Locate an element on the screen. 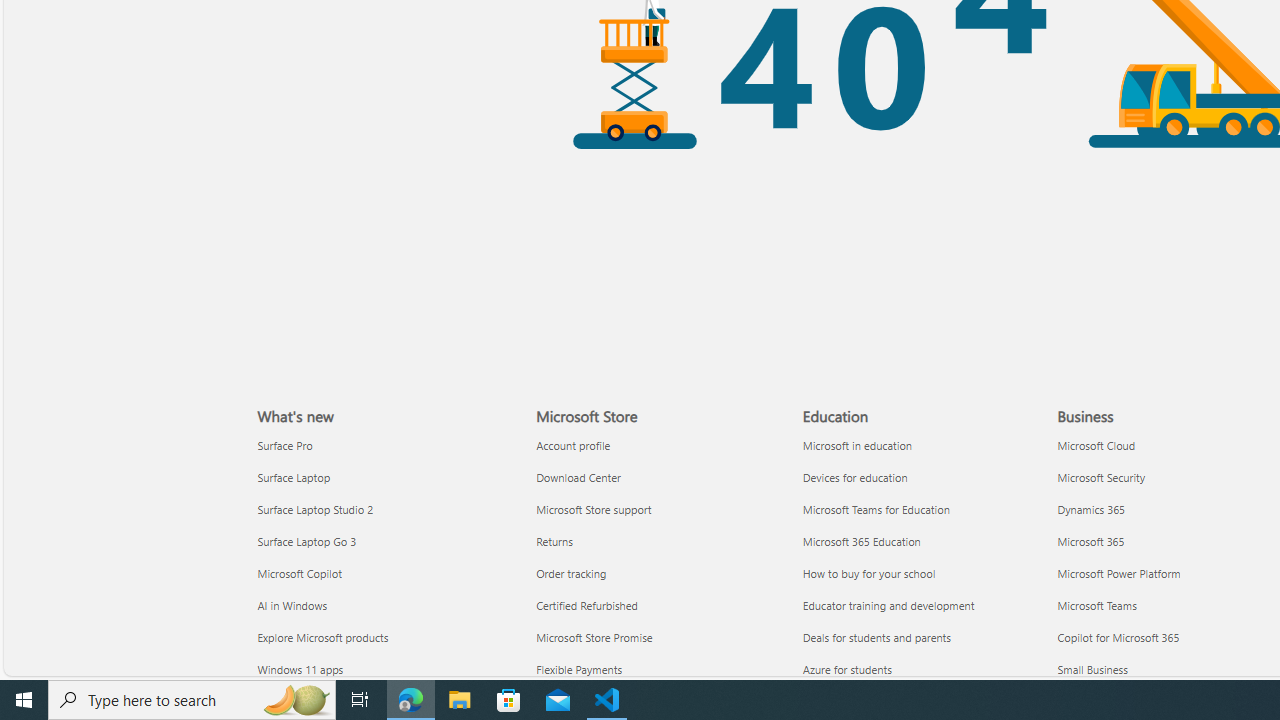  Copilot for Microsoft 365 Business is located at coordinates (1118, 637).